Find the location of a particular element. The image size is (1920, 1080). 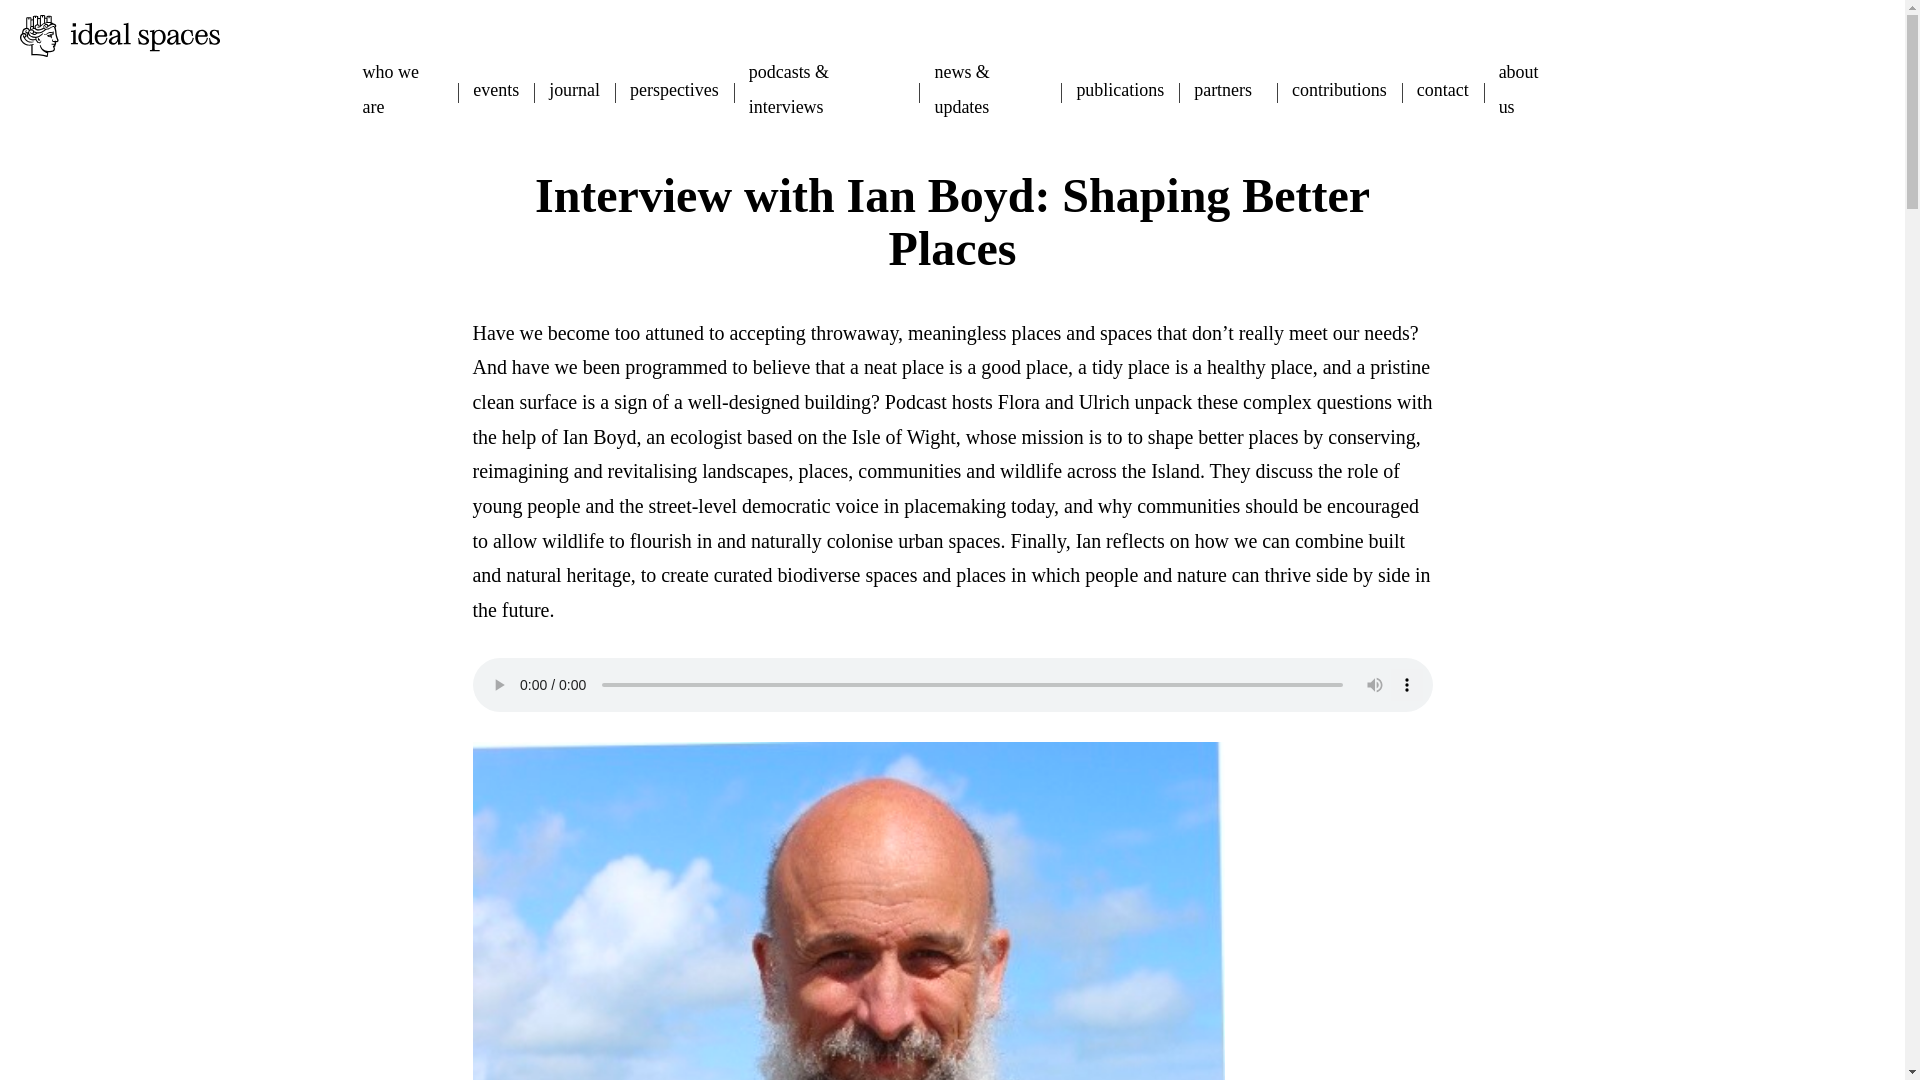

journal is located at coordinates (574, 90).